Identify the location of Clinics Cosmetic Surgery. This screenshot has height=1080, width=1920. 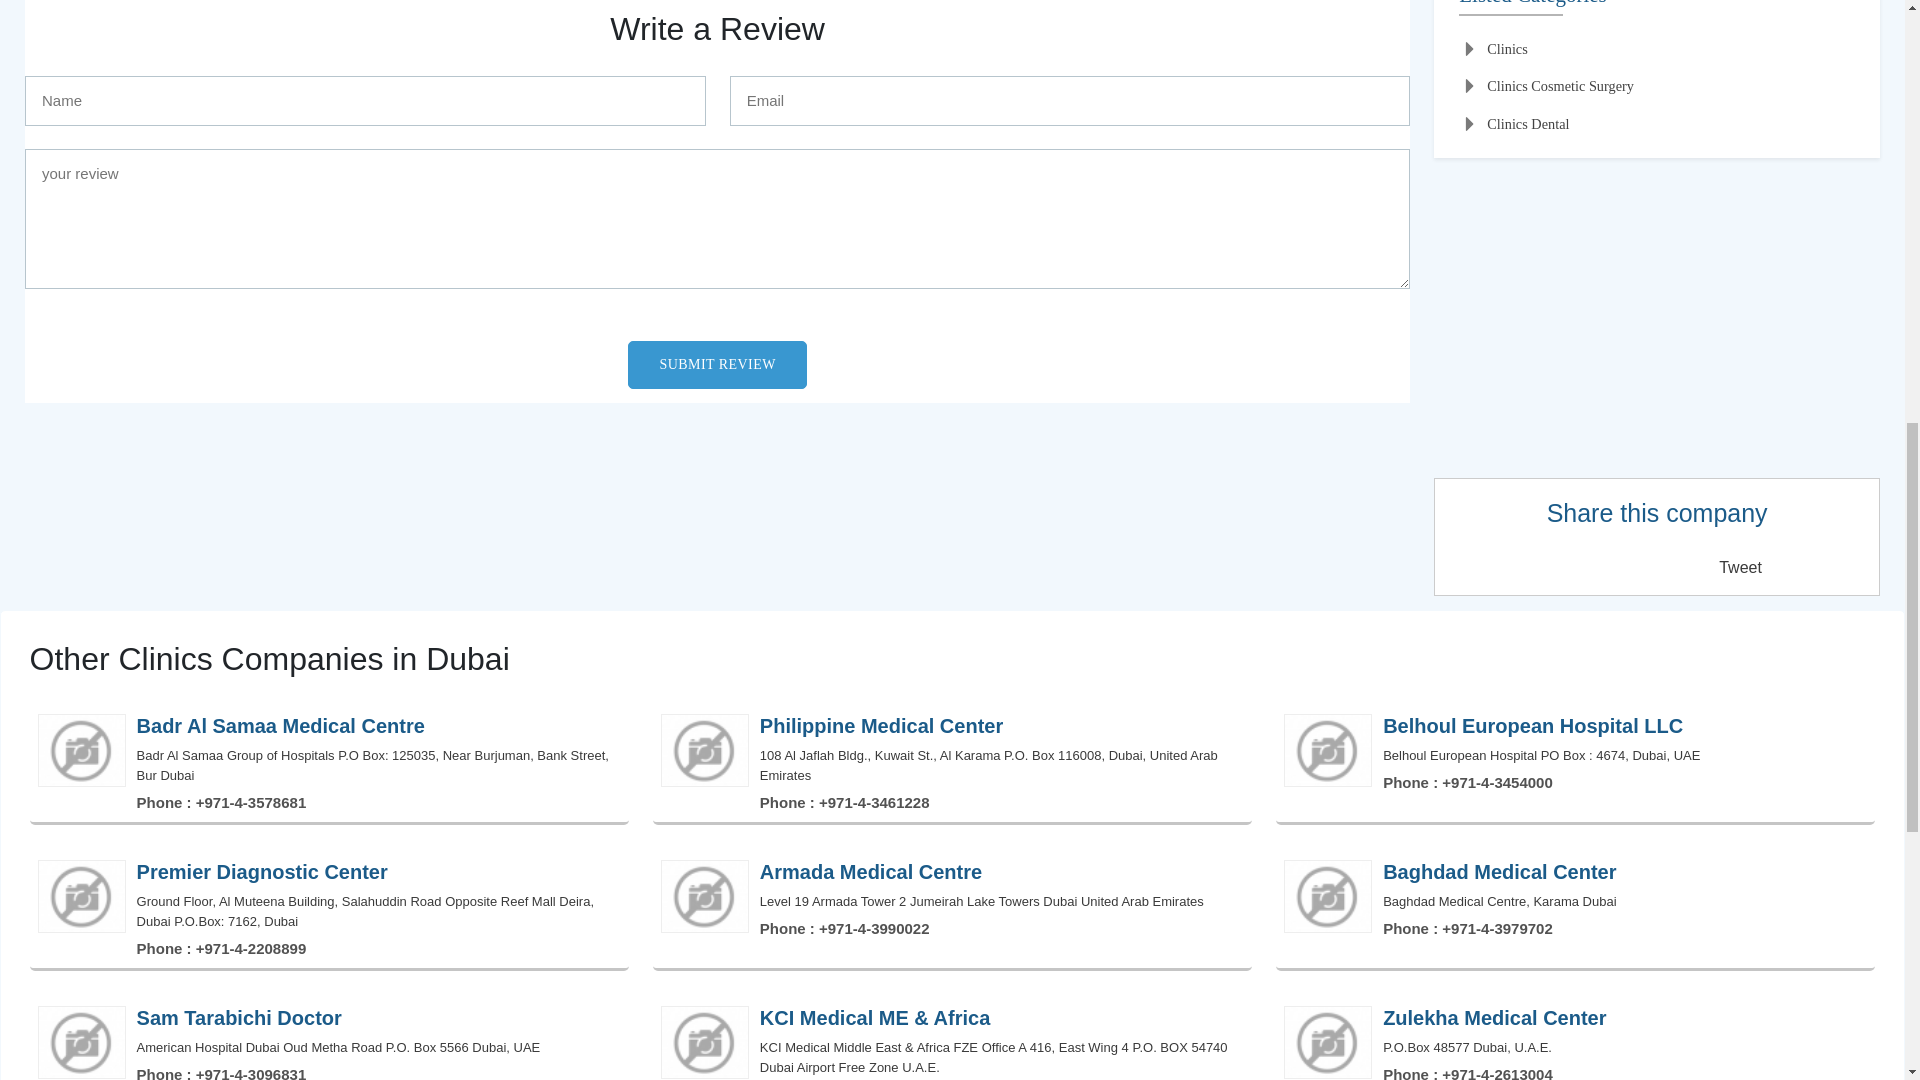
(1546, 86).